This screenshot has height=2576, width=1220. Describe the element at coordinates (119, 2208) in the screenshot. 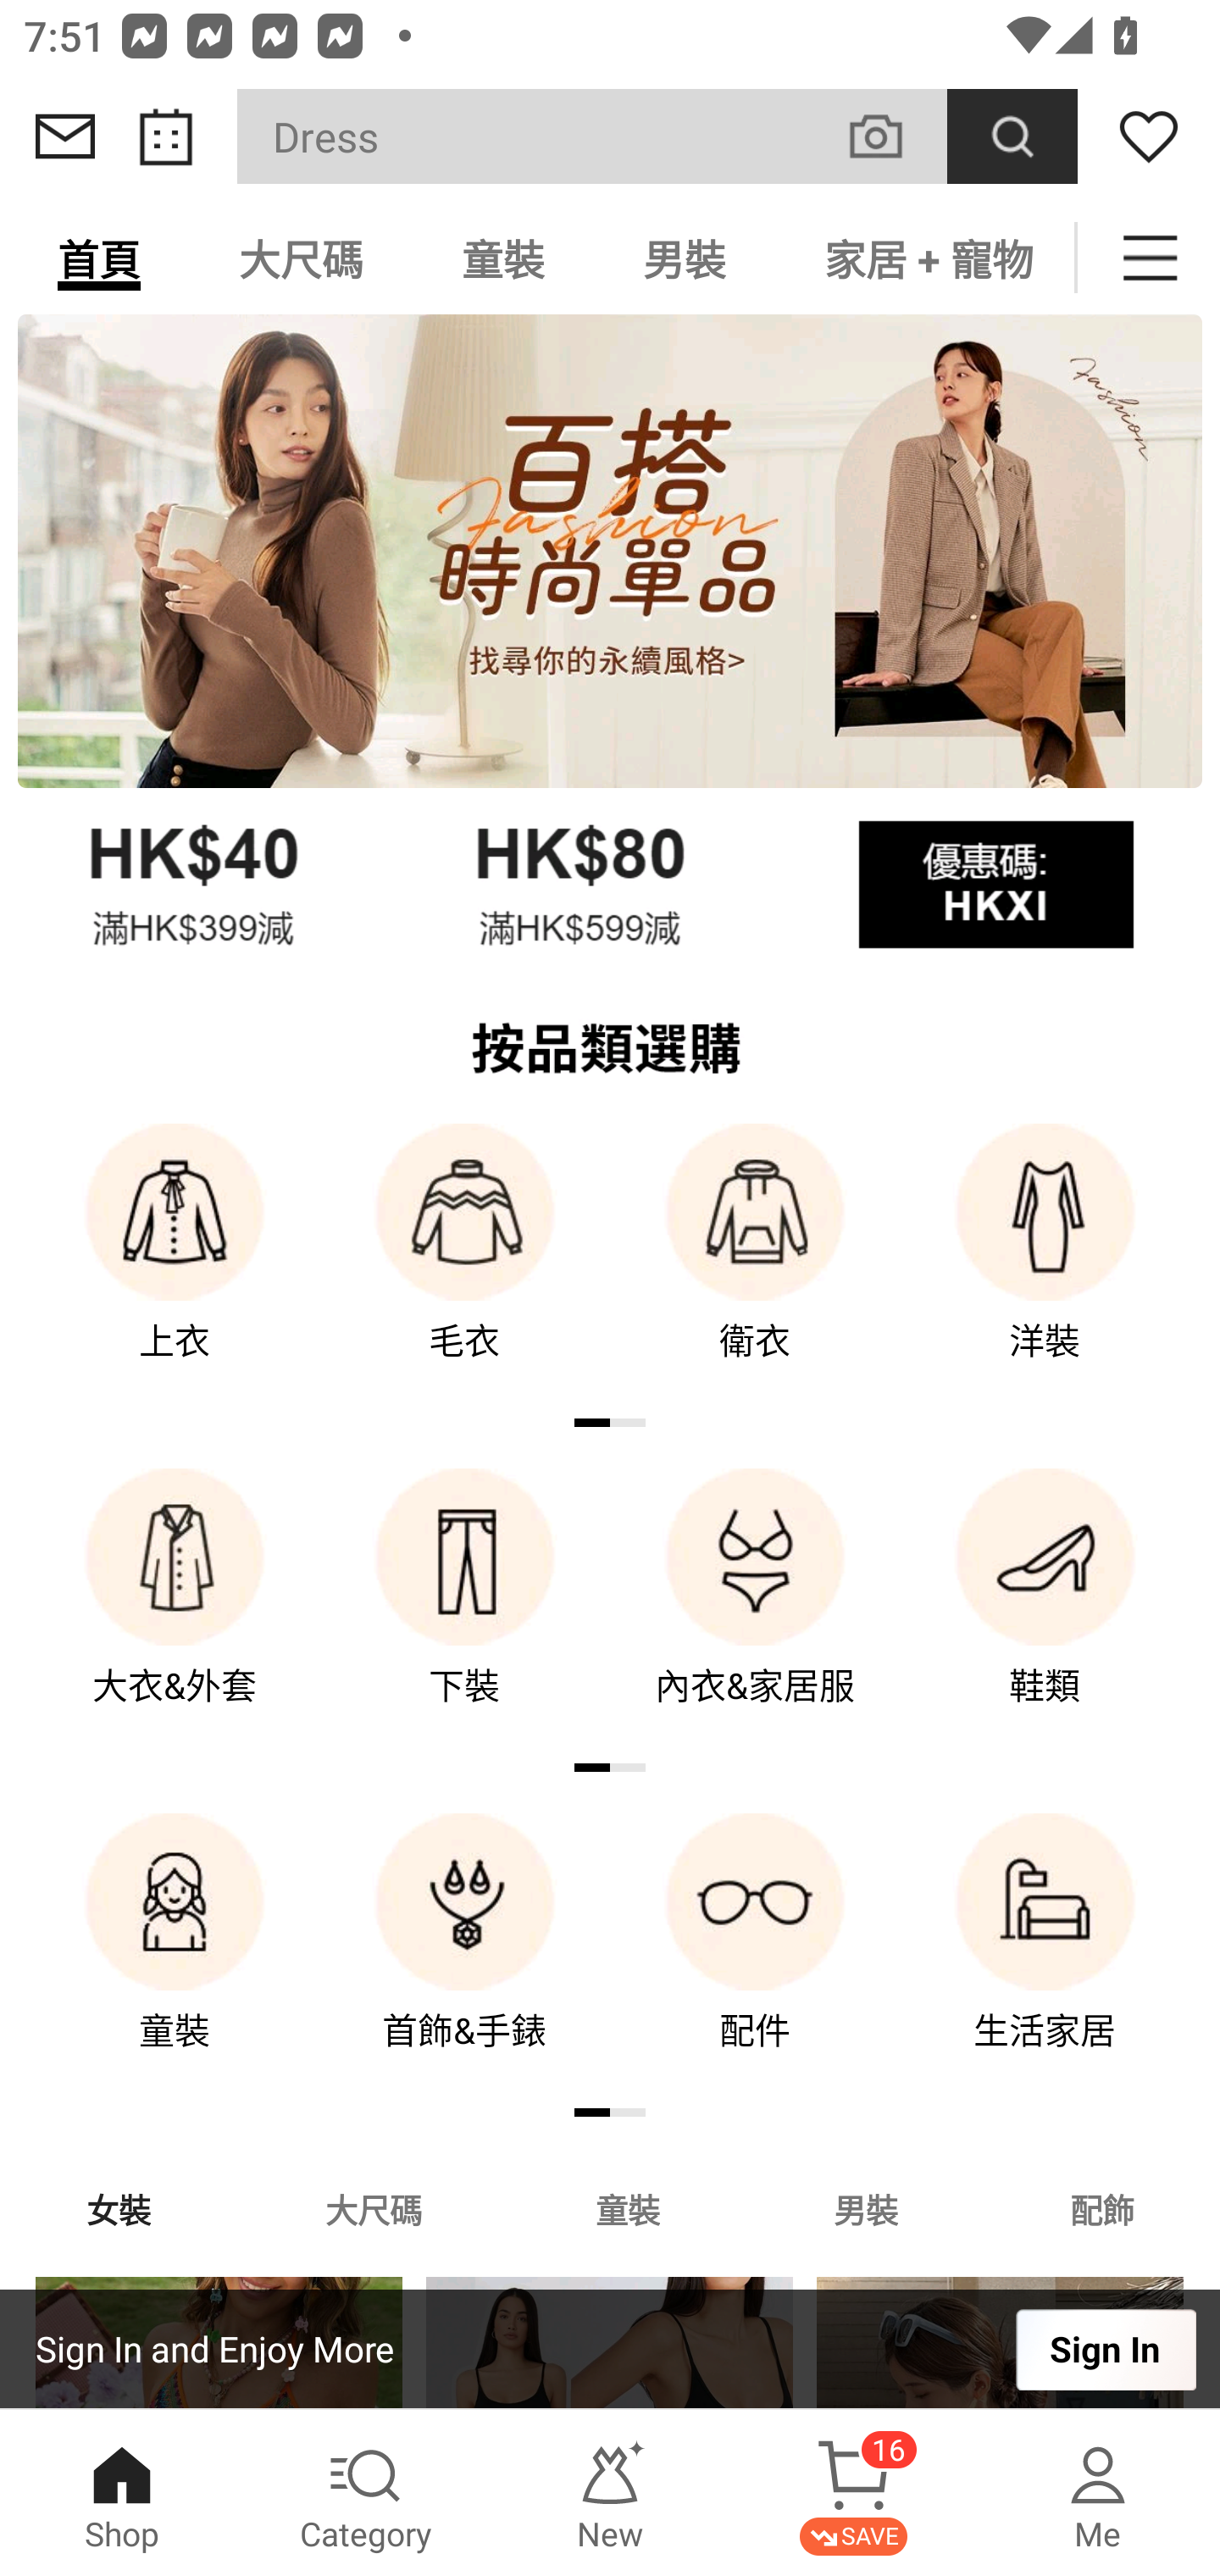

I see `女裝` at that location.